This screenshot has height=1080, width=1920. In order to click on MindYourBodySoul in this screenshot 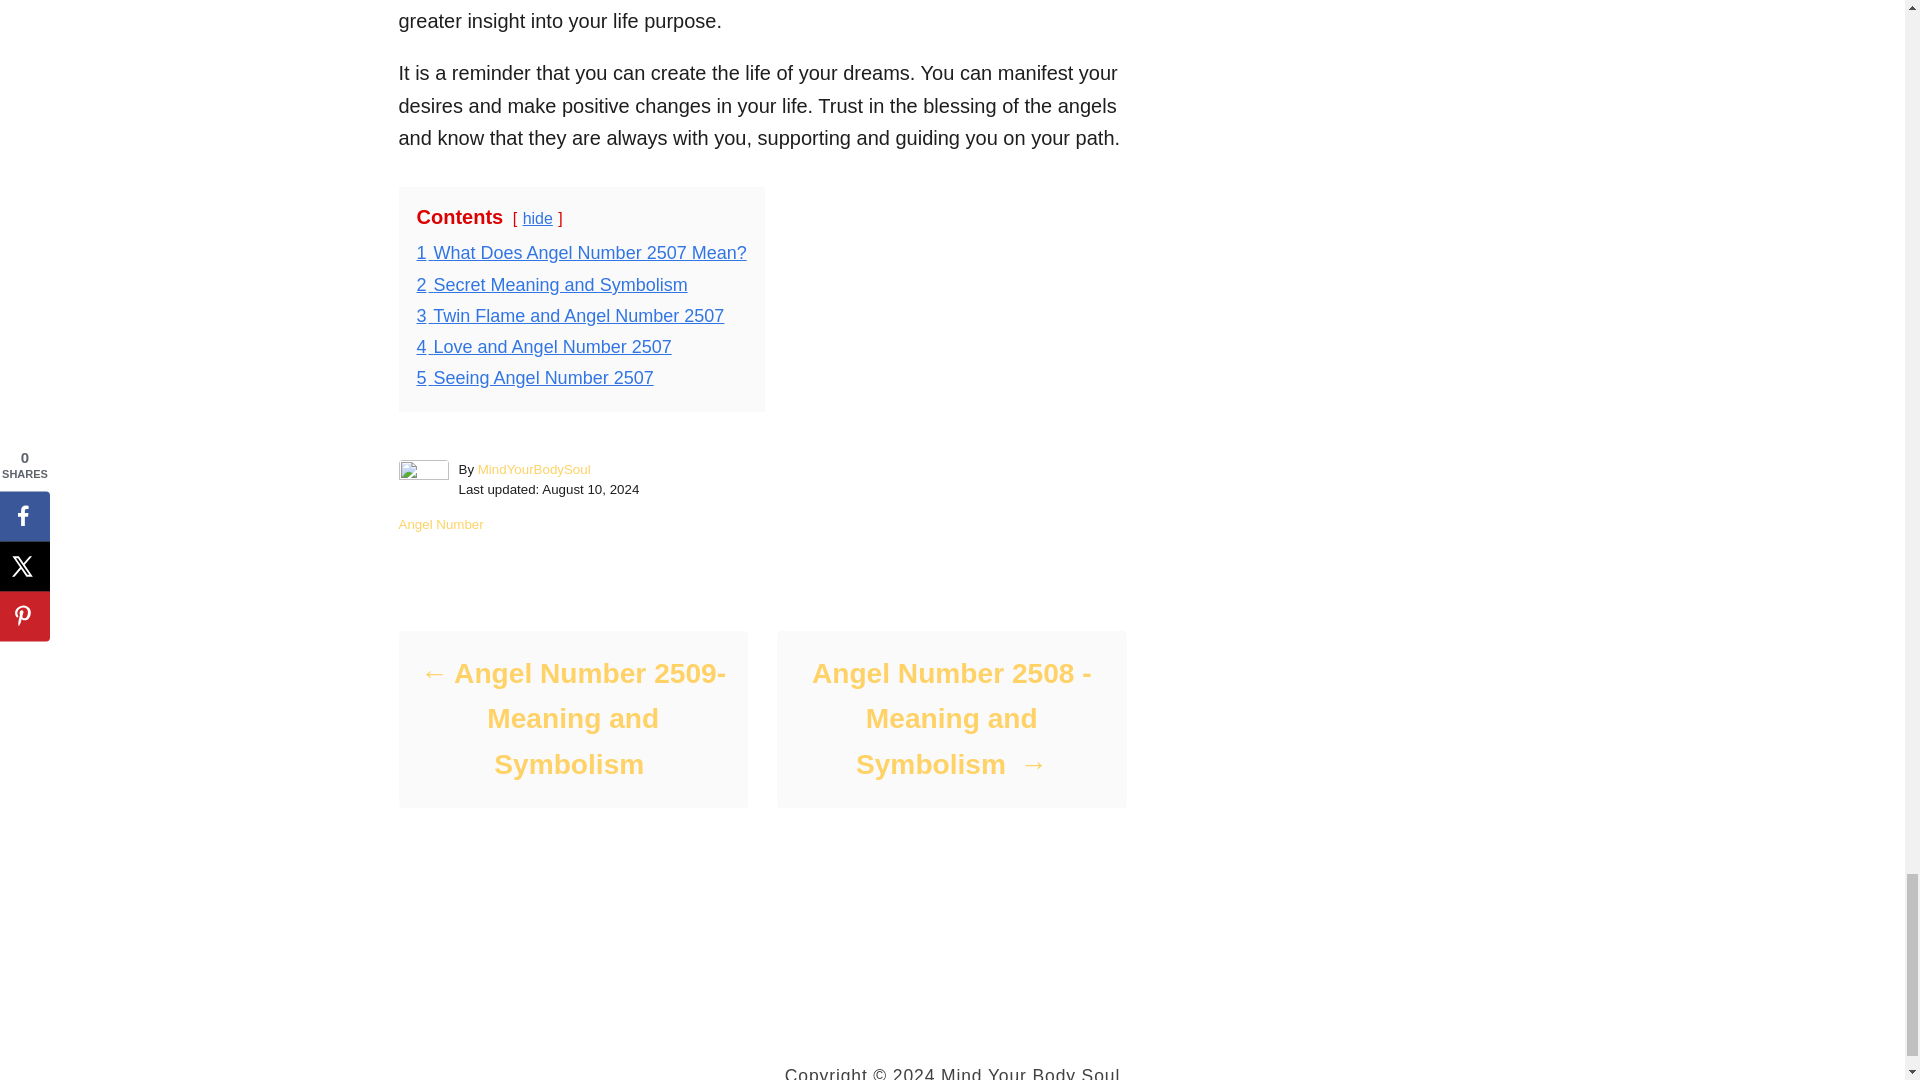, I will do `click(534, 470)`.